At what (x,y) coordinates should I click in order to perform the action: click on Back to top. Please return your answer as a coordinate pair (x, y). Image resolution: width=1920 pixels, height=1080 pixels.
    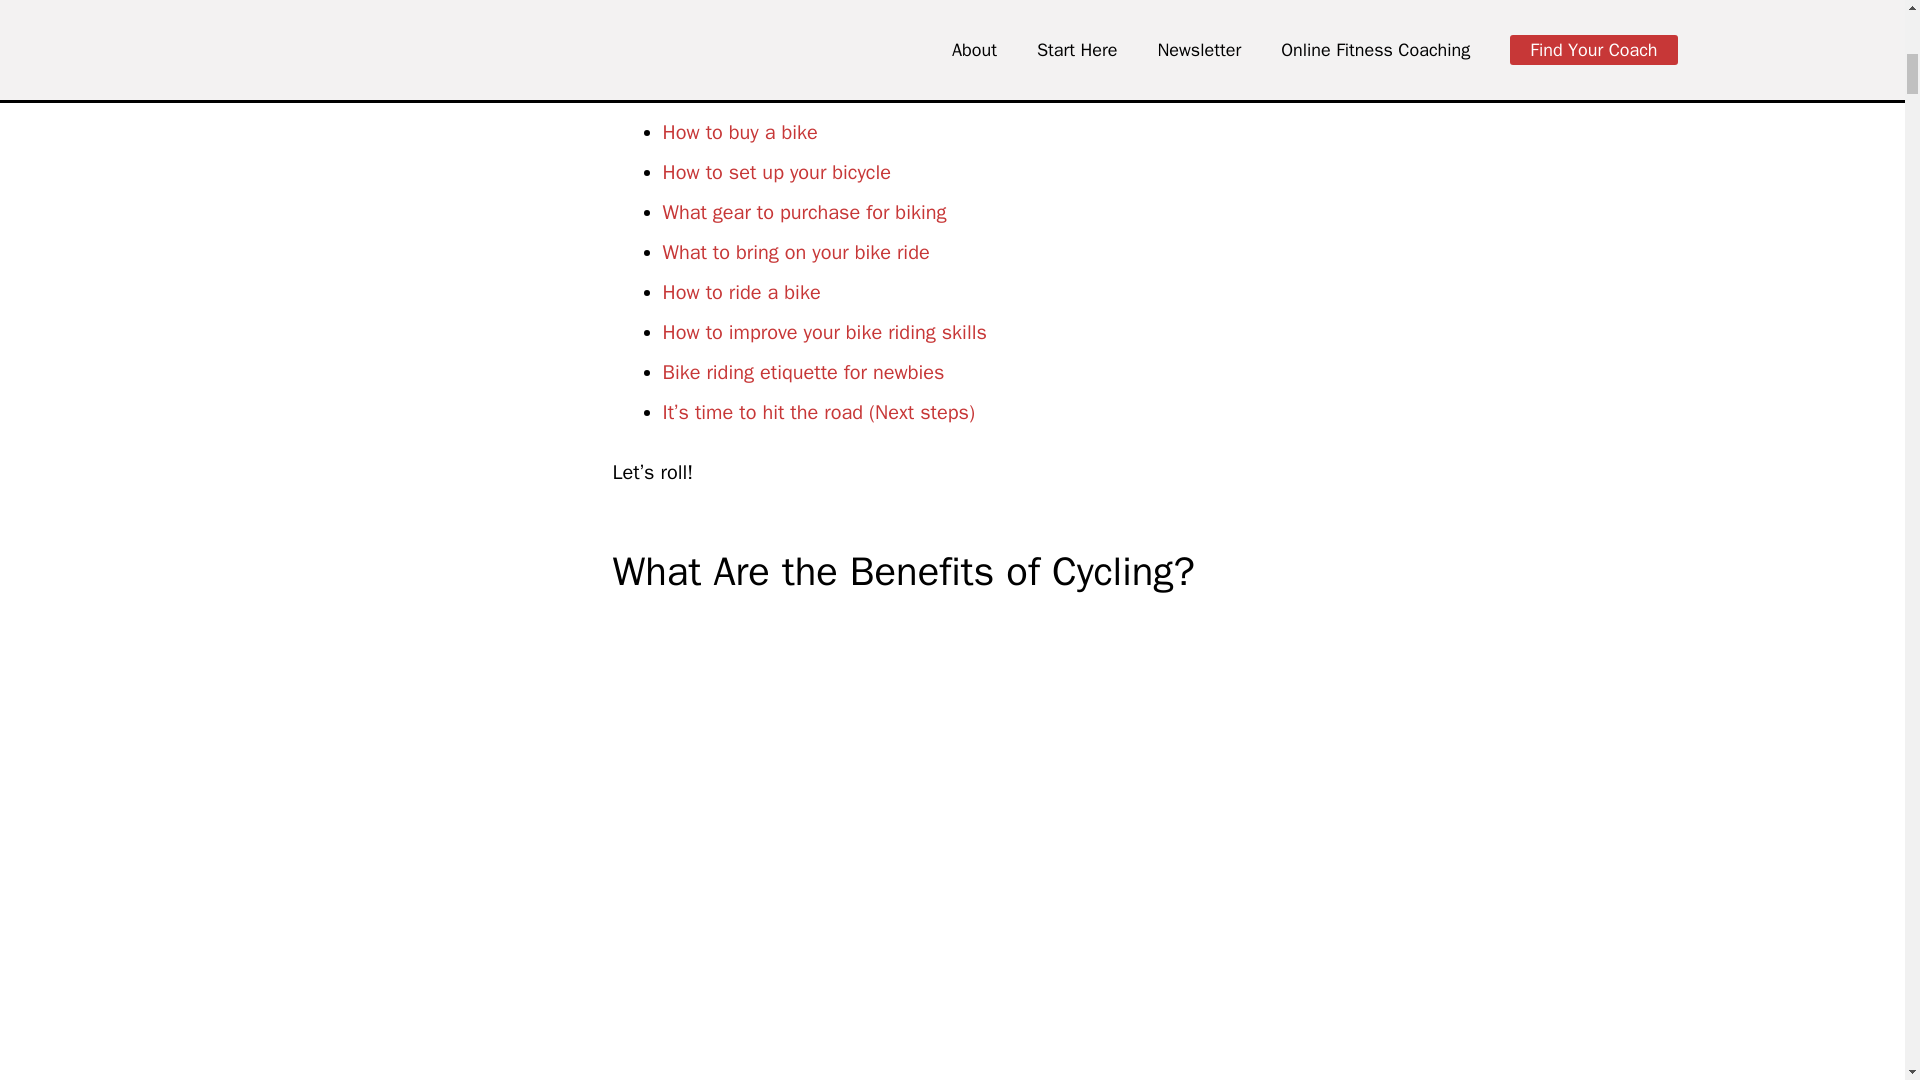
    Looking at the image, I should click on (1864, 34).